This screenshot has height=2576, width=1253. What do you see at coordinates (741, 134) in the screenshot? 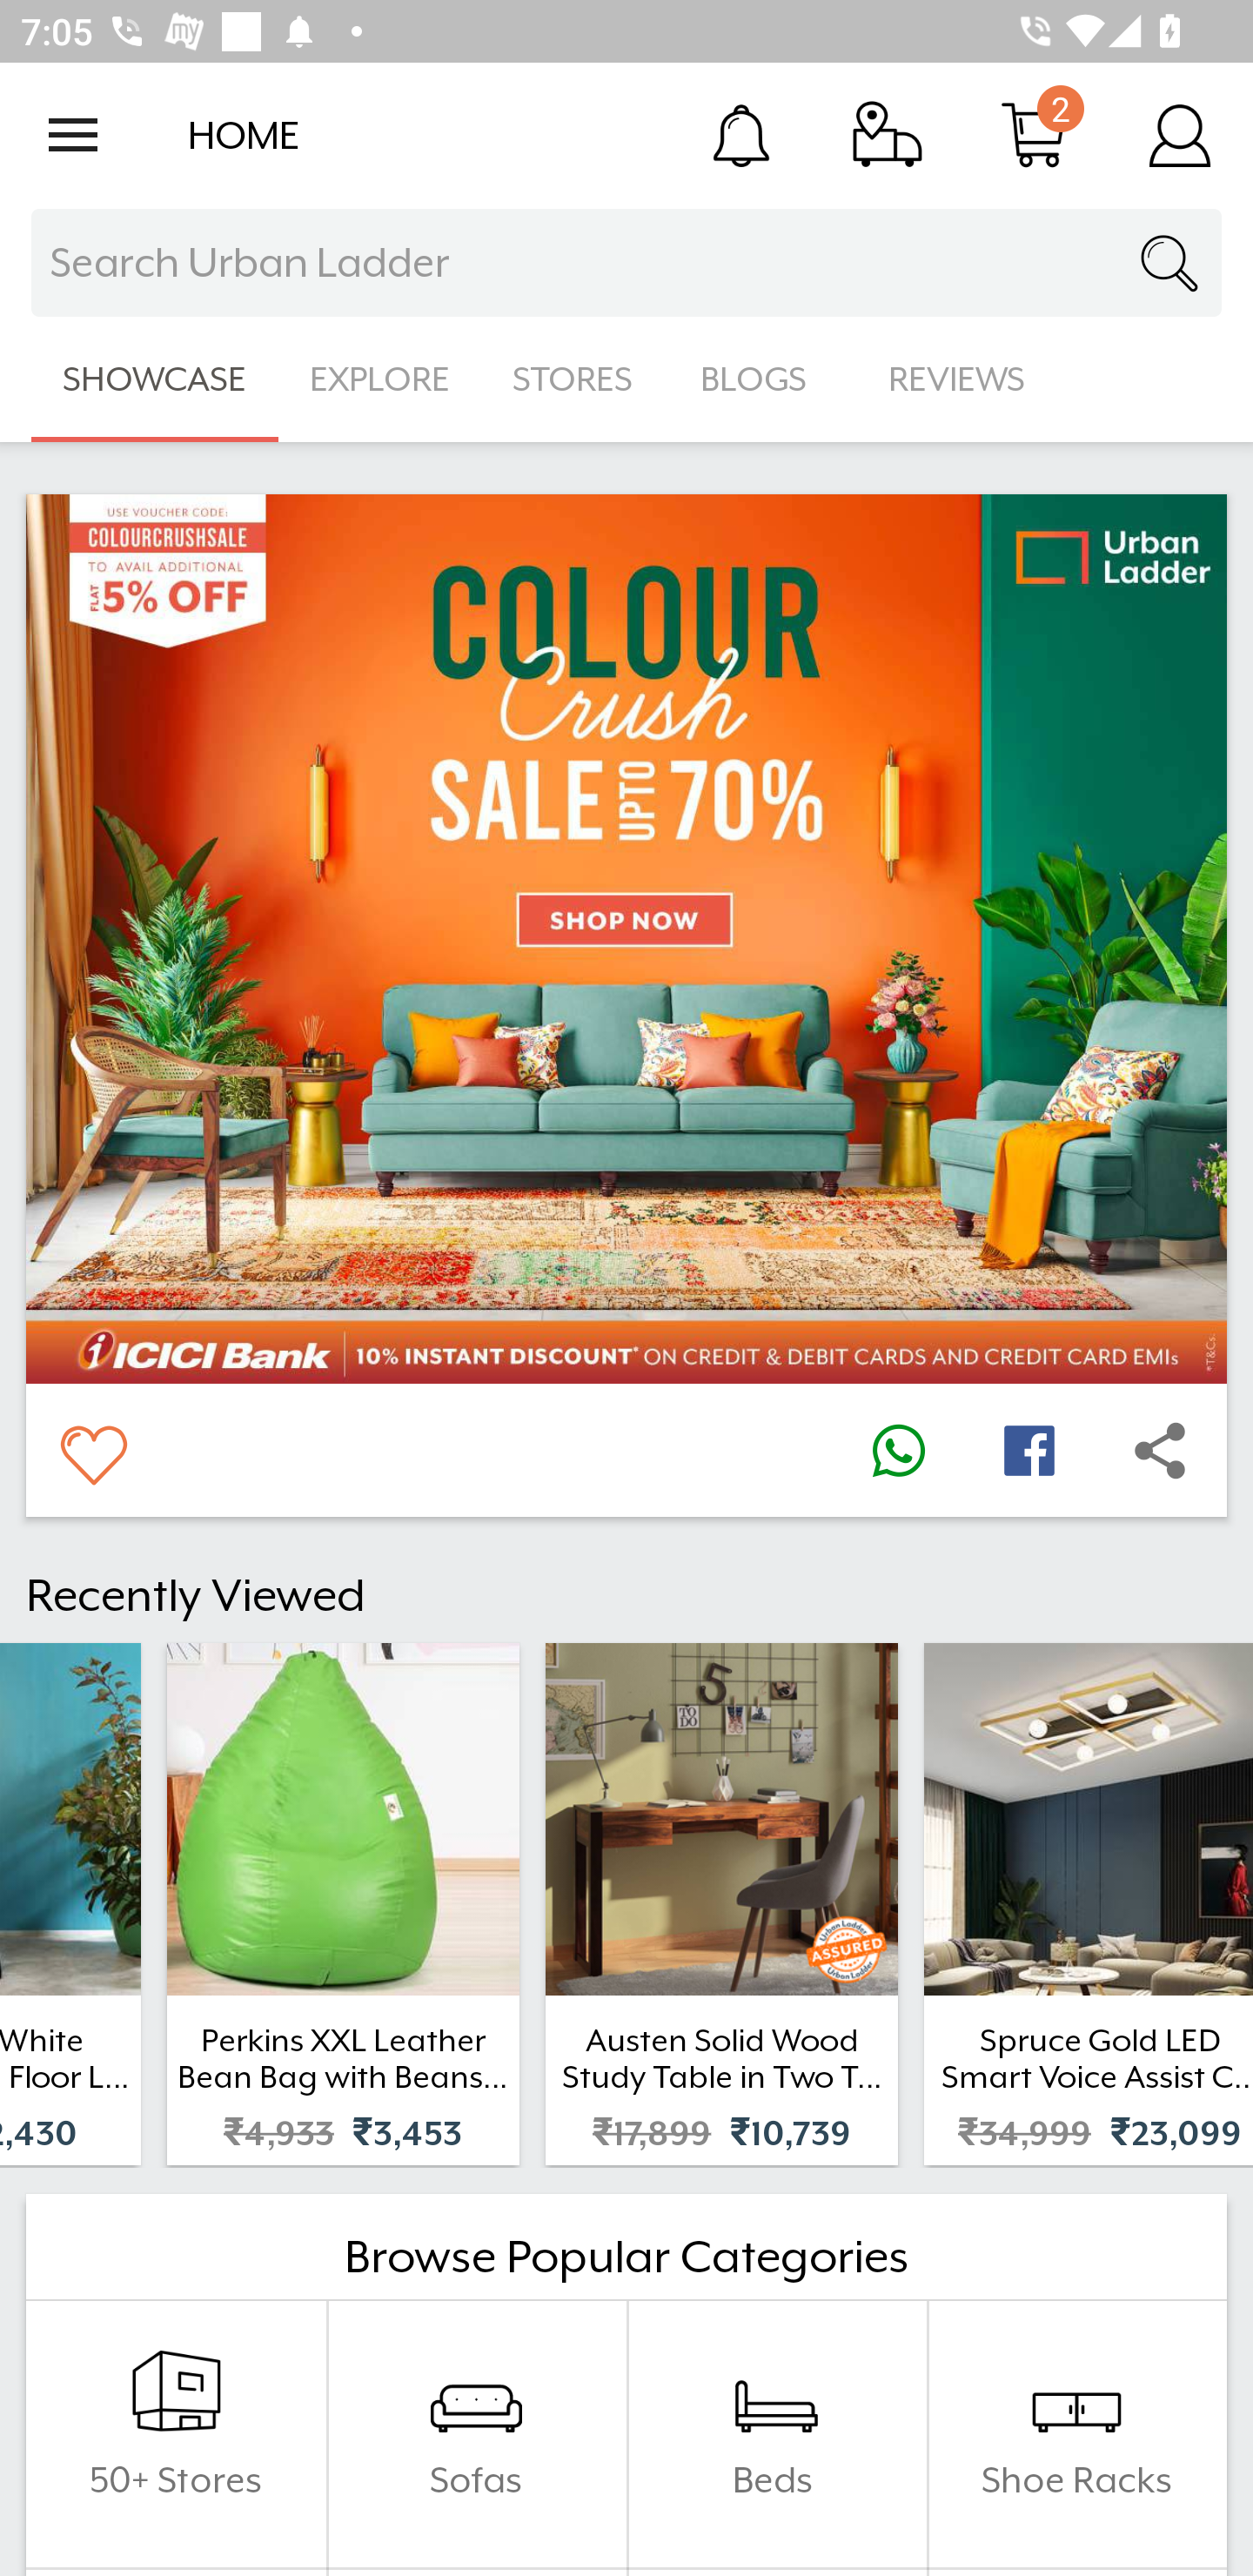
I see `Notification` at bounding box center [741, 134].